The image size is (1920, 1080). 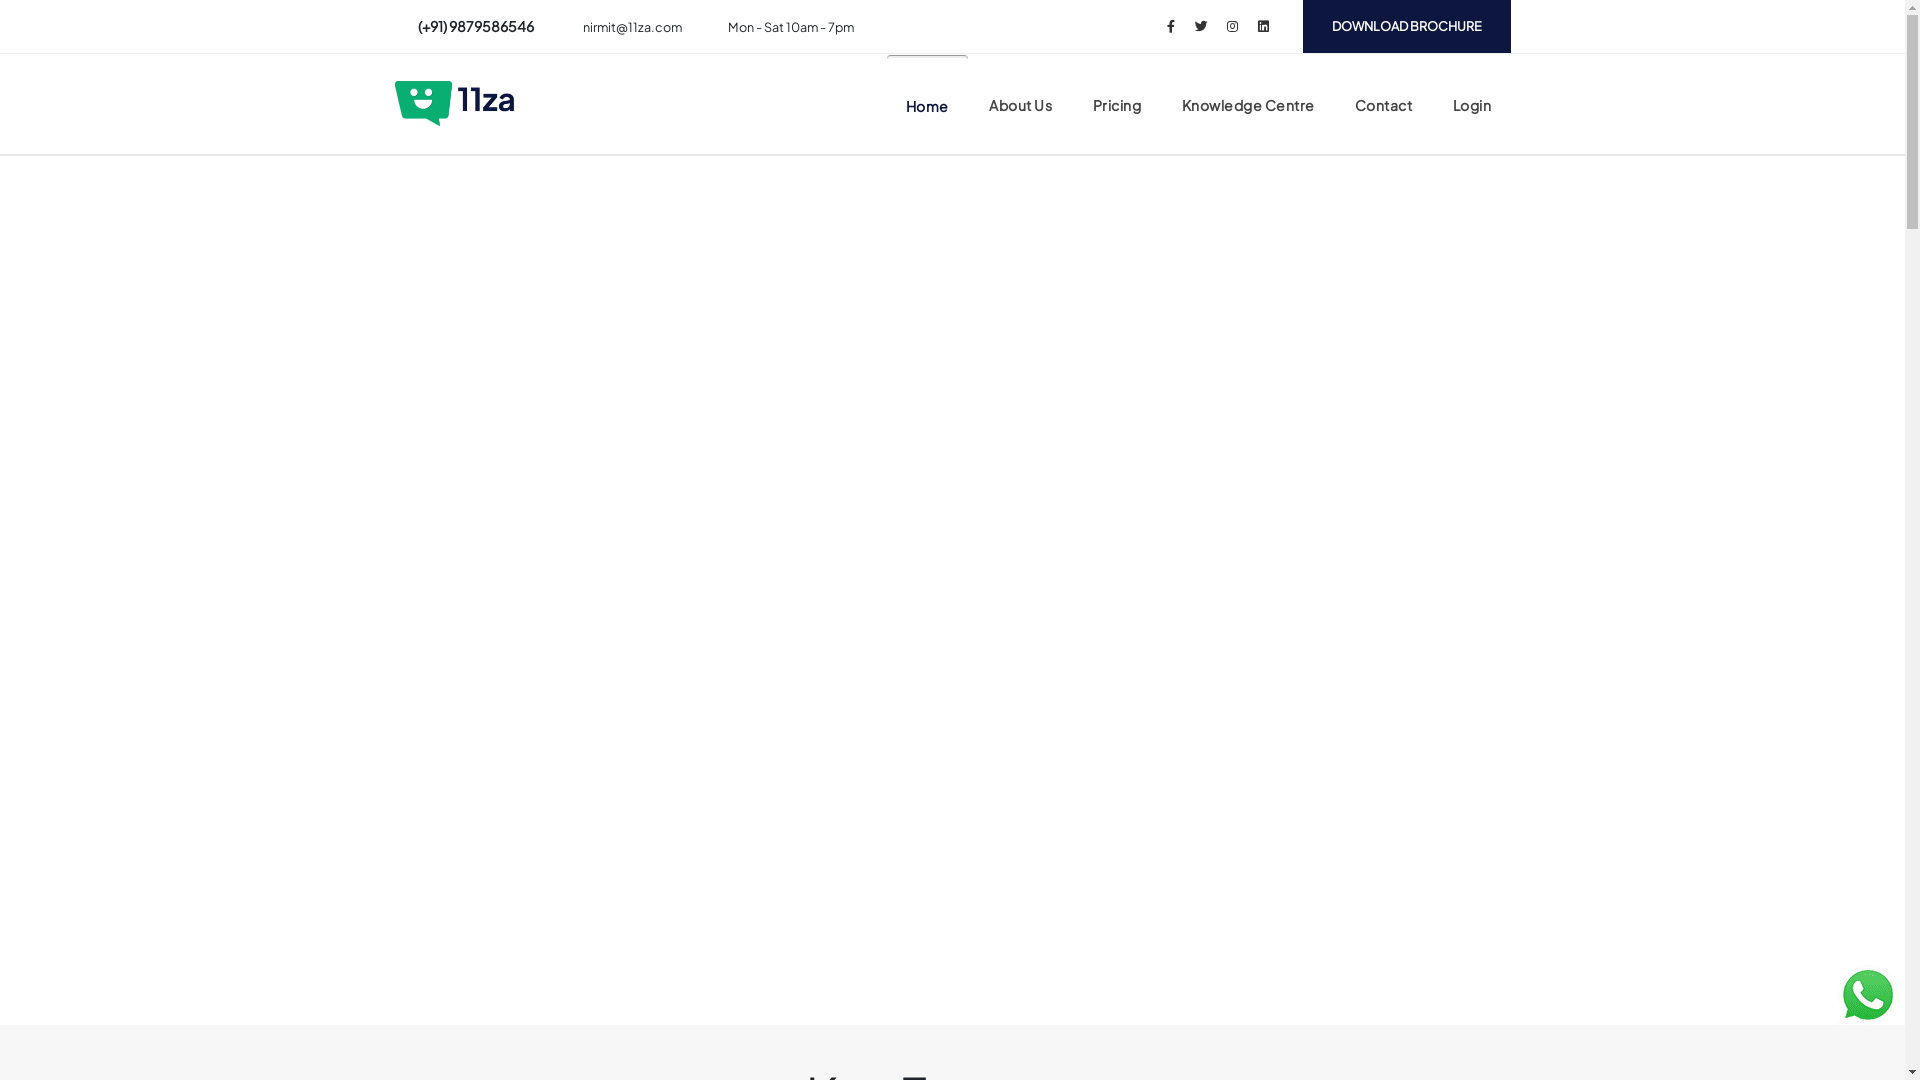 I want to click on Twitter, so click(x=1202, y=26).